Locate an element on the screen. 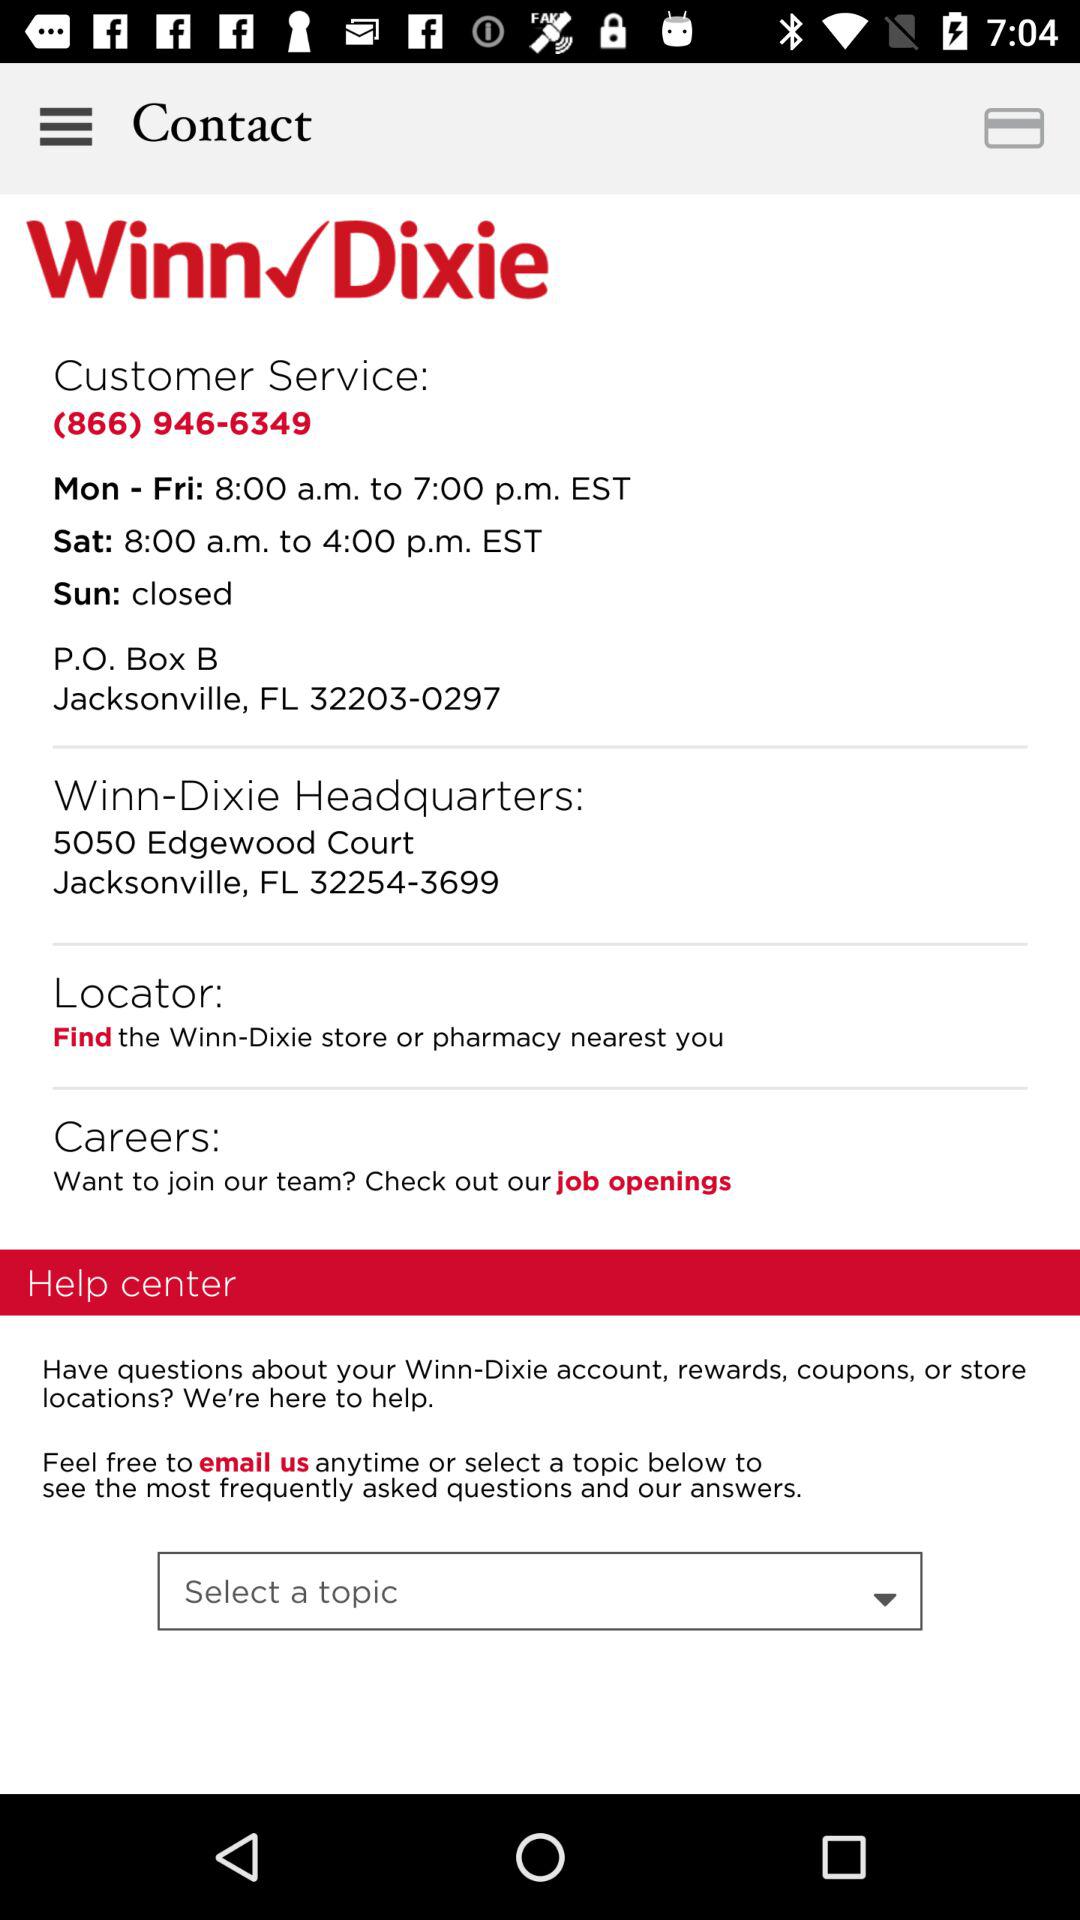 The height and width of the screenshot is (1920, 1080). click icon above the careers: icon is located at coordinates (540, 1088).